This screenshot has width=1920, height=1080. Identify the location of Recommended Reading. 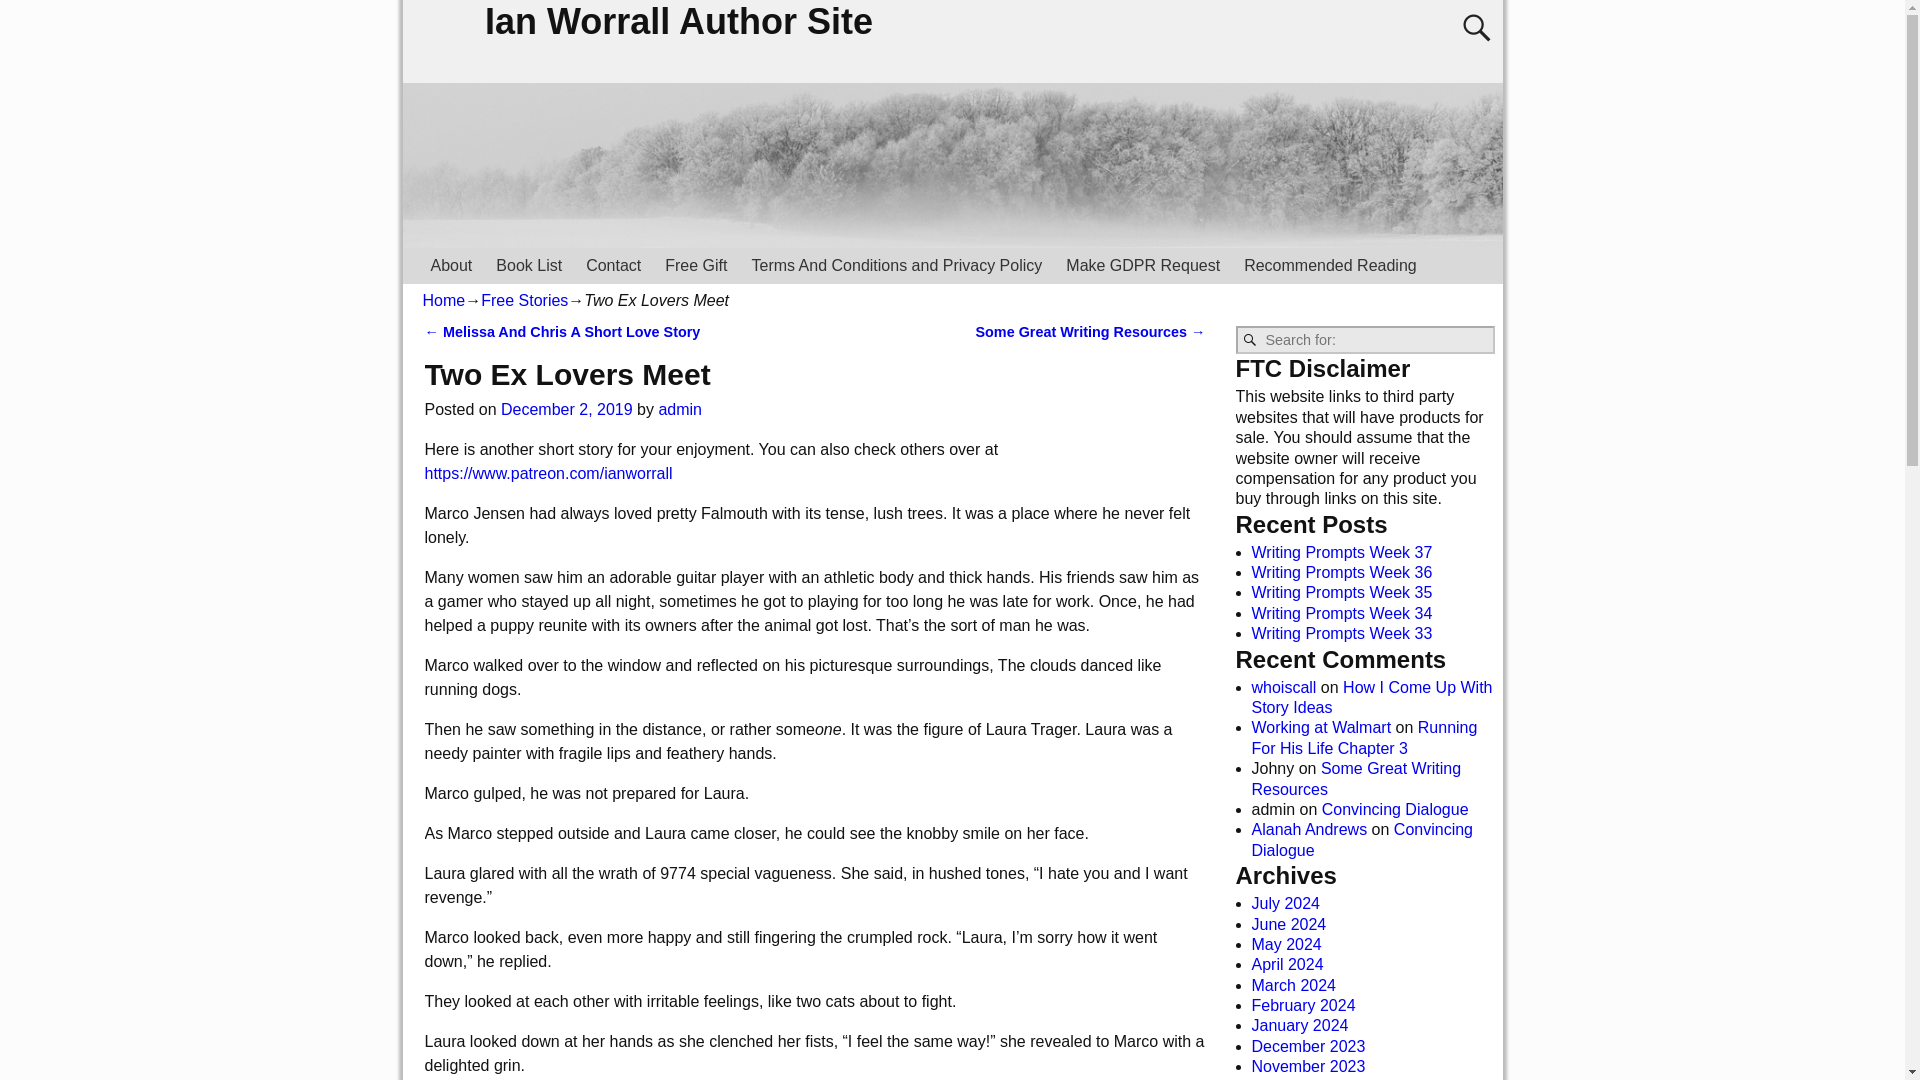
(1330, 265).